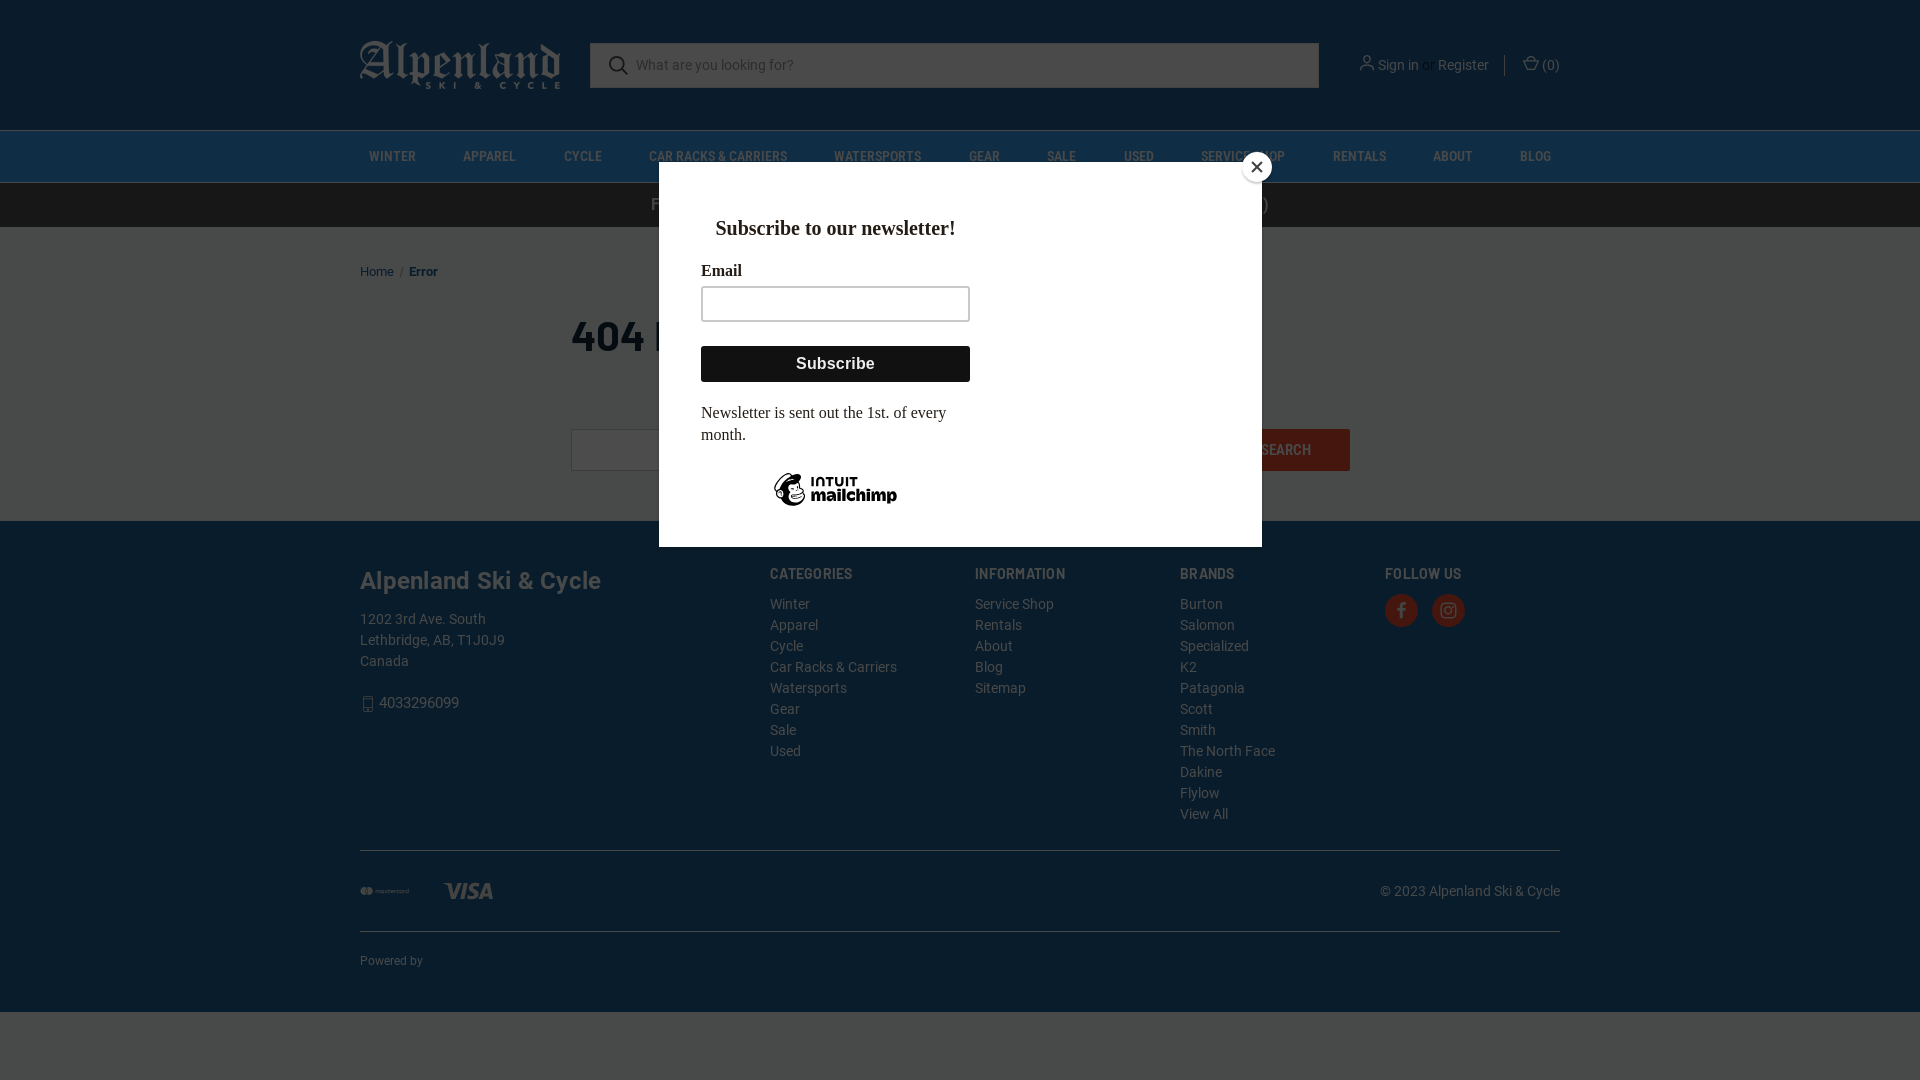  Describe the element at coordinates (718, 156) in the screenshot. I see `CAR RACKS & CARRIERS` at that location.